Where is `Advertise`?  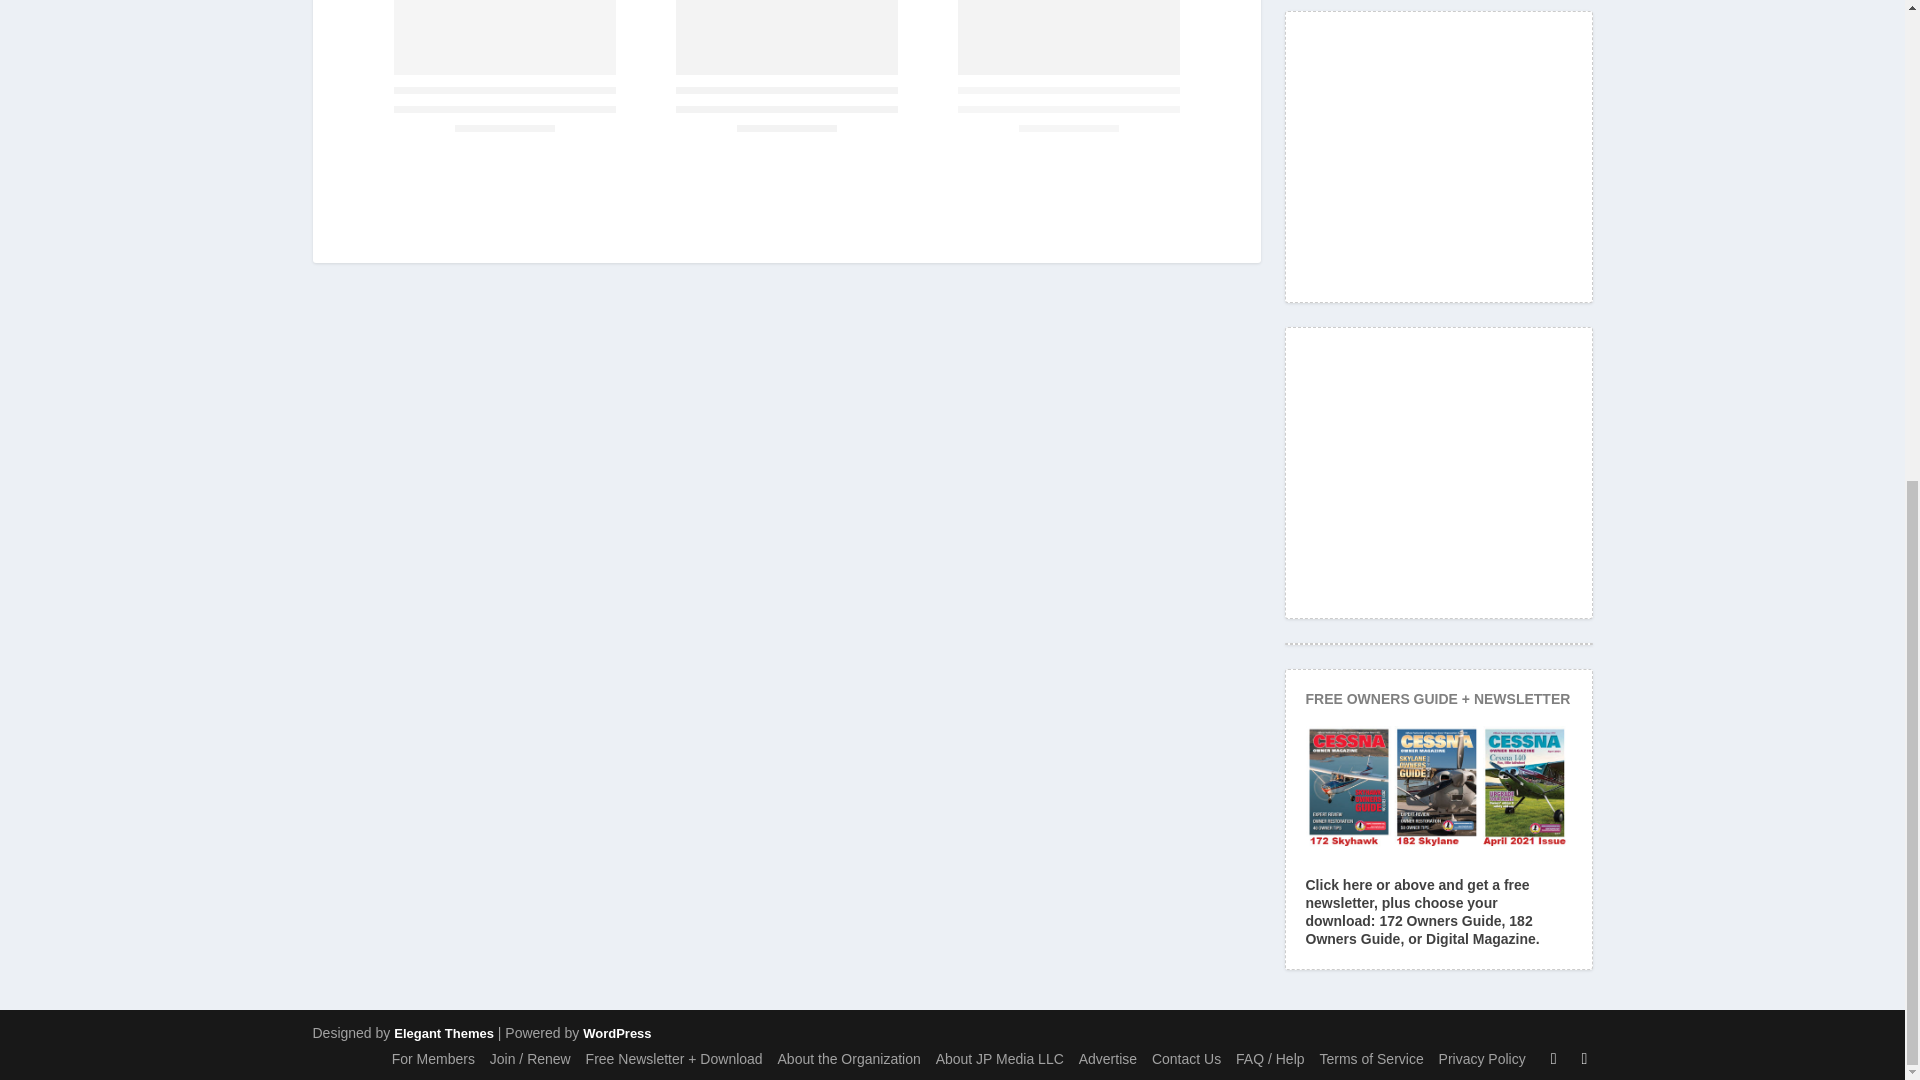
Advertise is located at coordinates (1108, 1058).